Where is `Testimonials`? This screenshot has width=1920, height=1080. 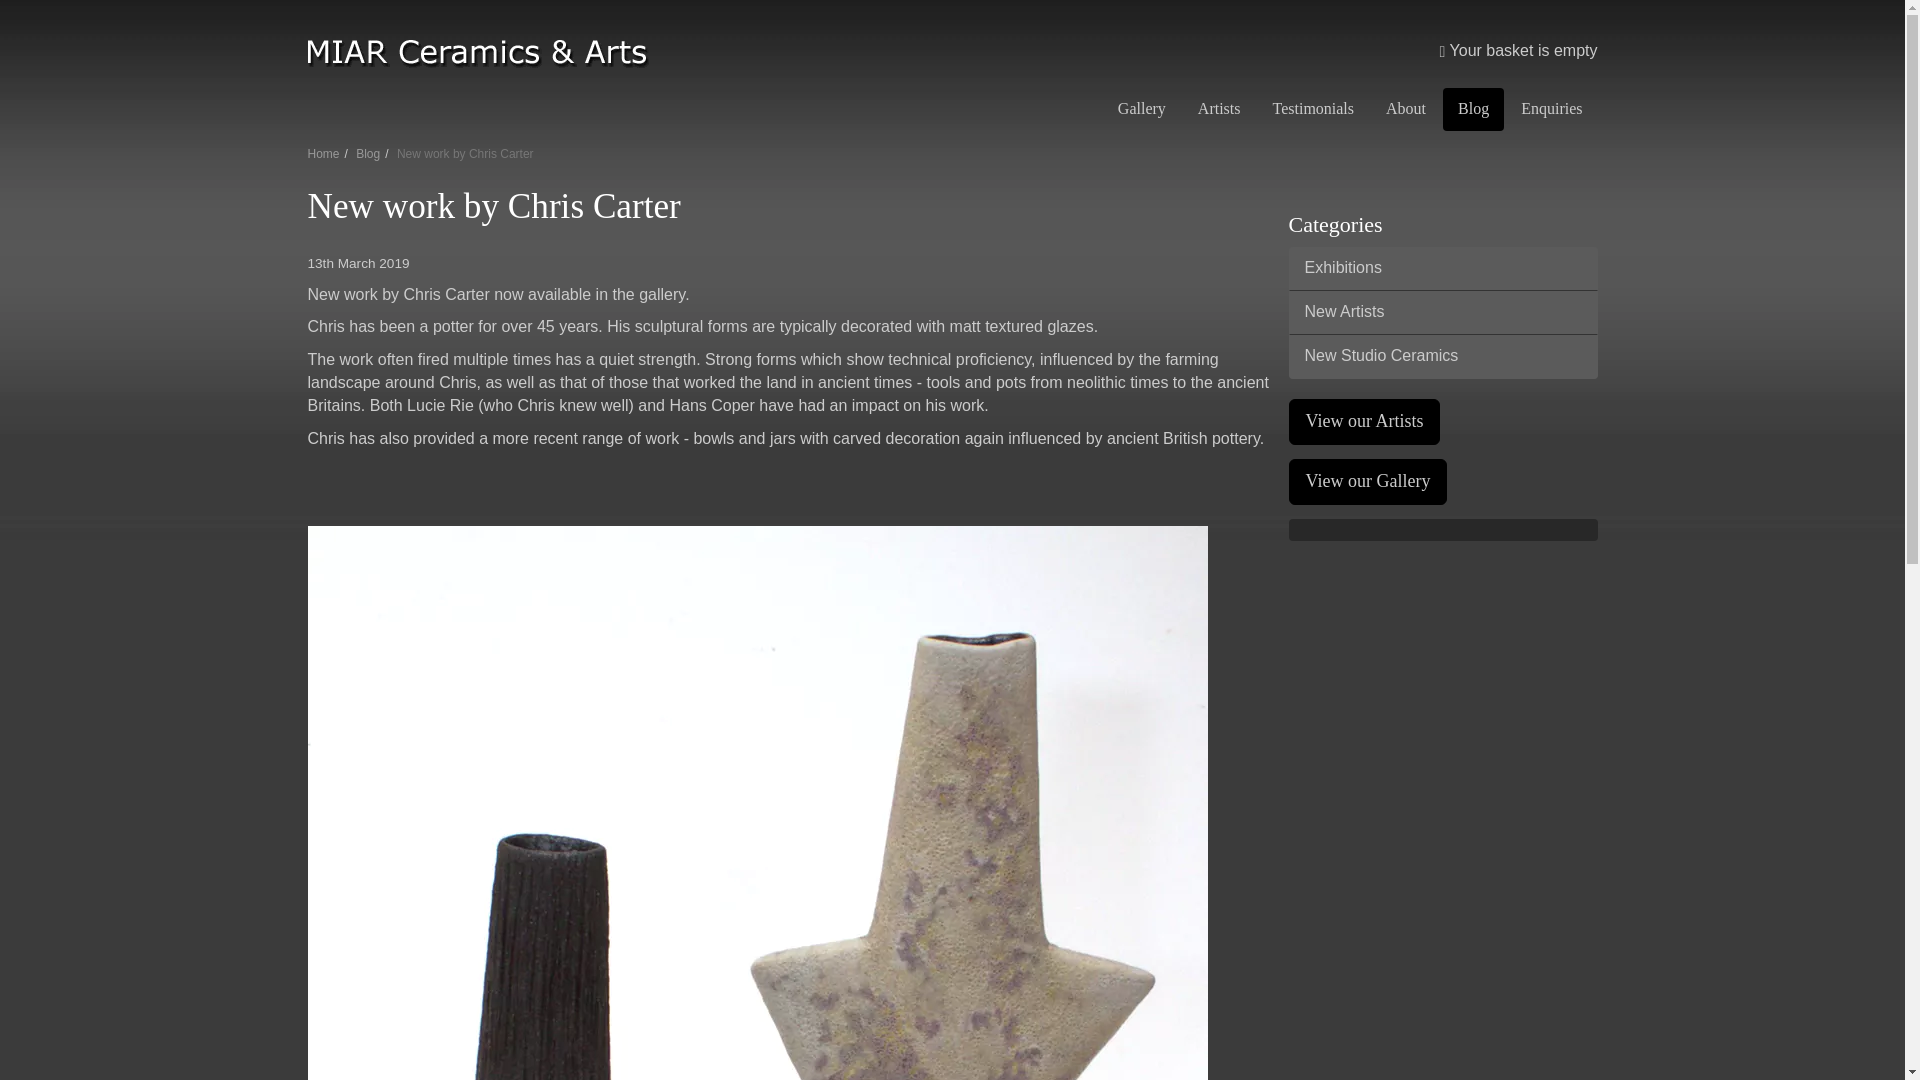 Testimonials is located at coordinates (1314, 108).